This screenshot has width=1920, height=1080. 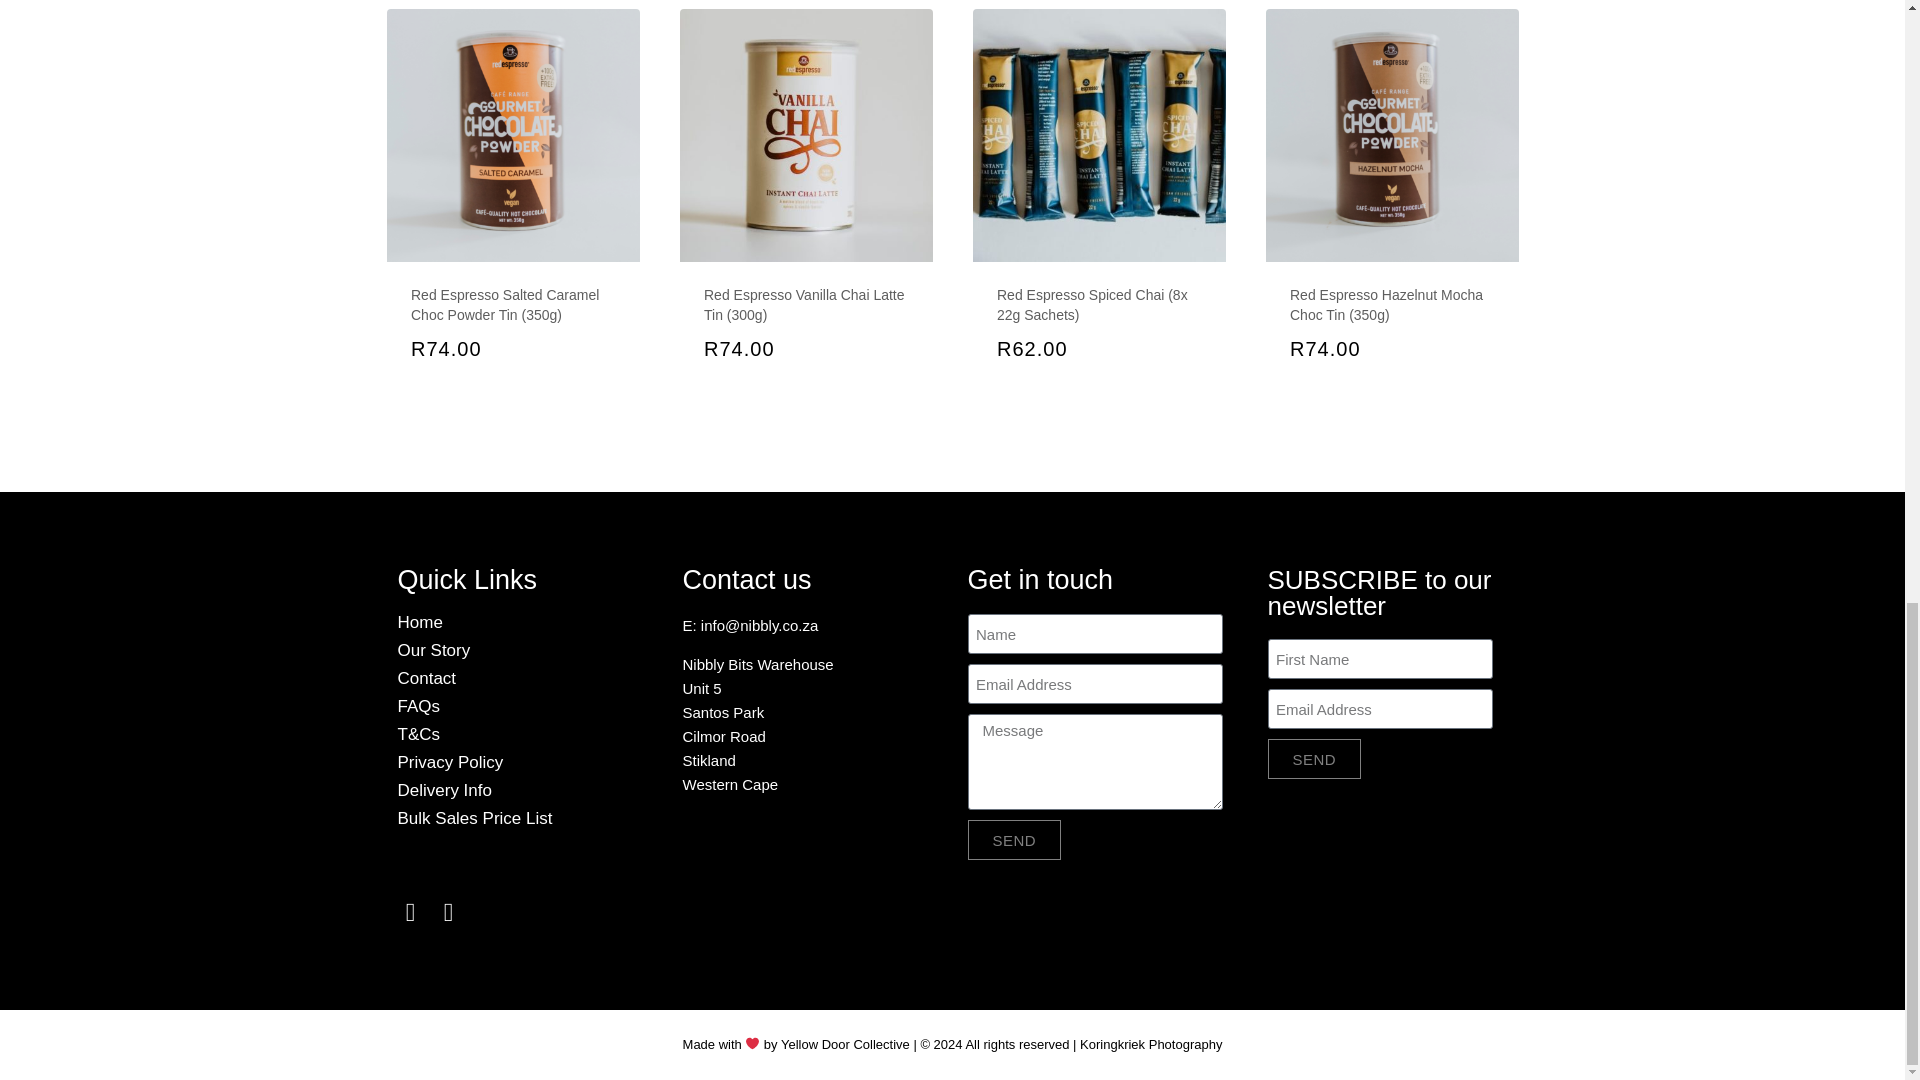 I want to click on Delivery Info, so click(x=524, y=790).